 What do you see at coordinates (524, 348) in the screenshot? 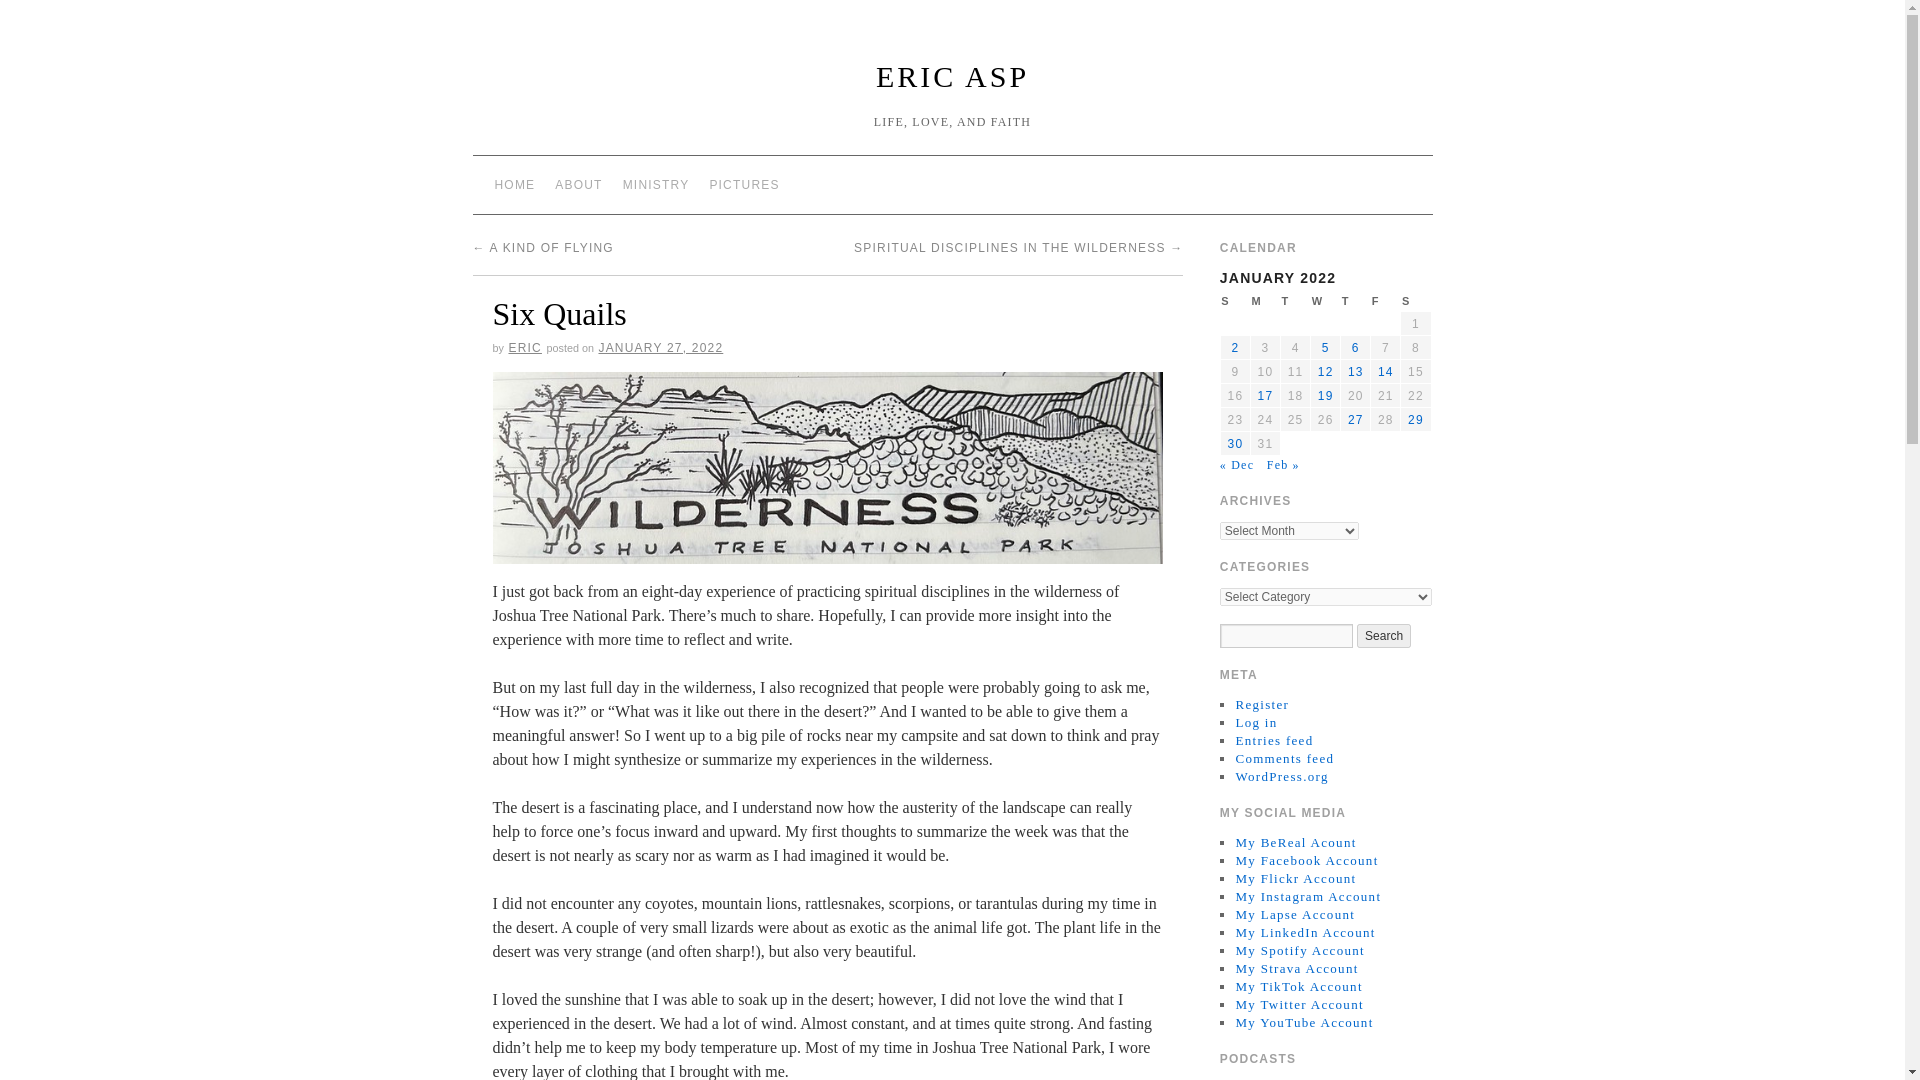
I see `ERIC` at bounding box center [524, 348].